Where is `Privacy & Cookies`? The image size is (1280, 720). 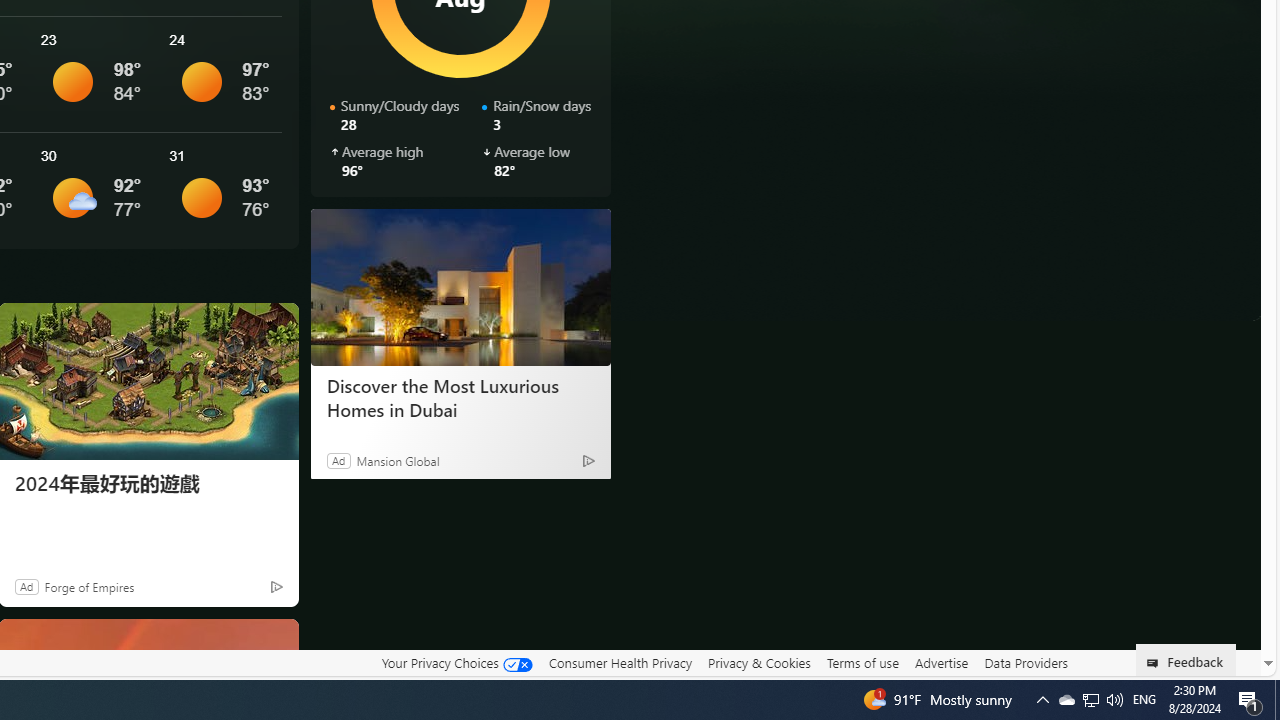
Privacy & Cookies is located at coordinates (759, 662).